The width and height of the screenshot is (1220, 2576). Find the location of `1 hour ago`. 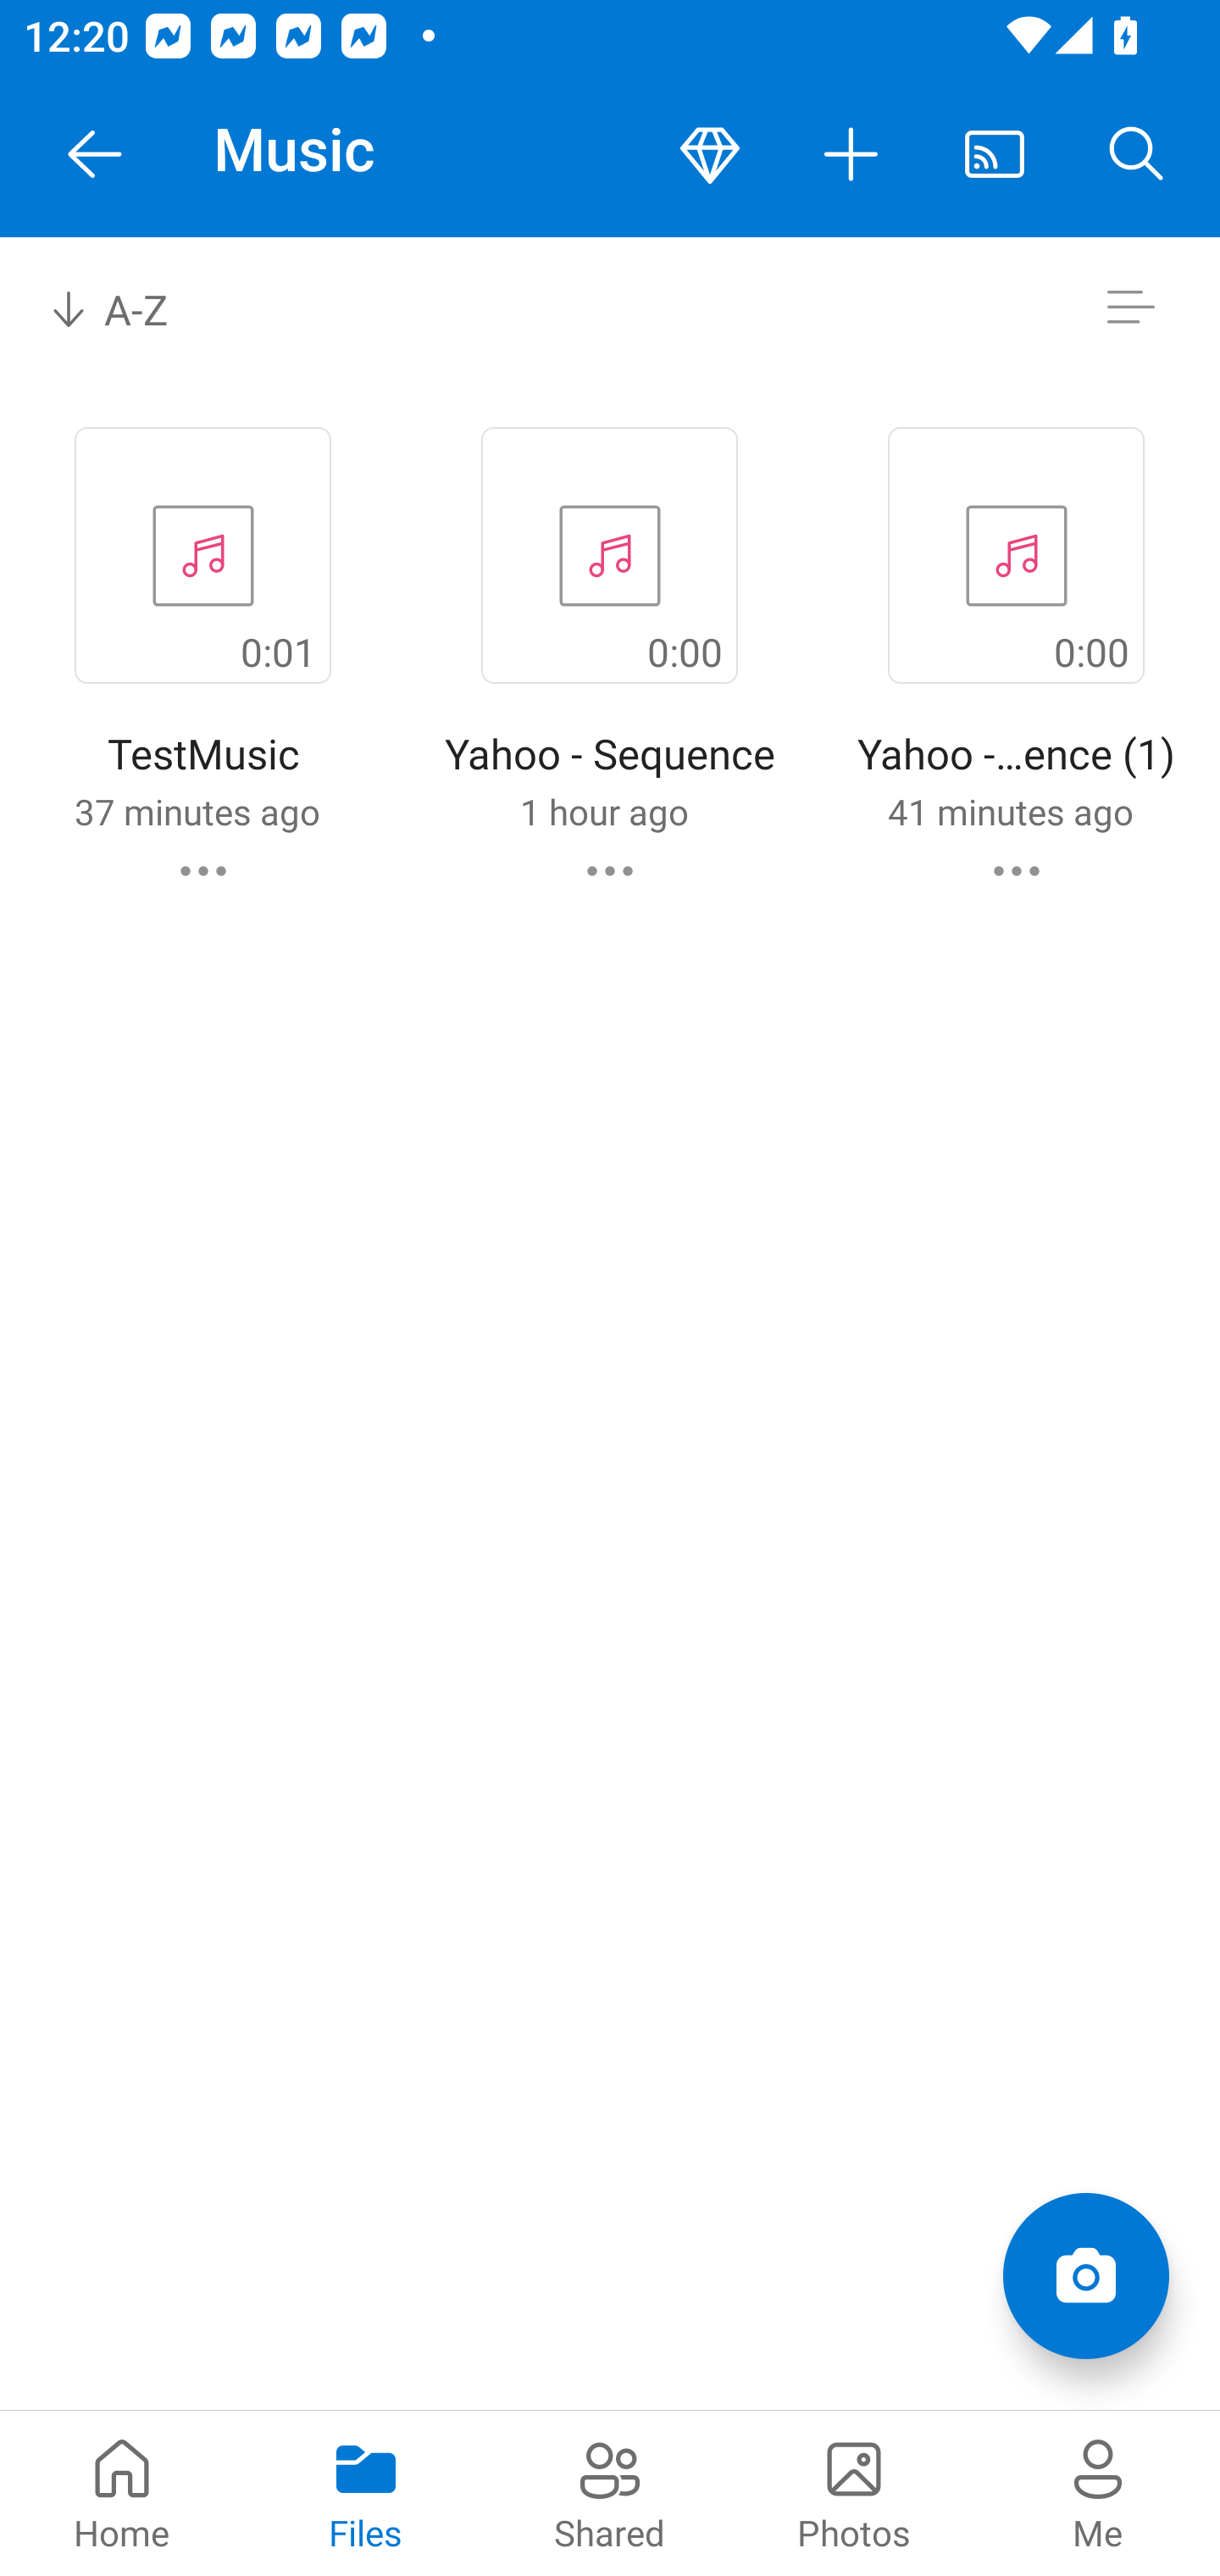

1 hour ago is located at coordinates (603, 811).